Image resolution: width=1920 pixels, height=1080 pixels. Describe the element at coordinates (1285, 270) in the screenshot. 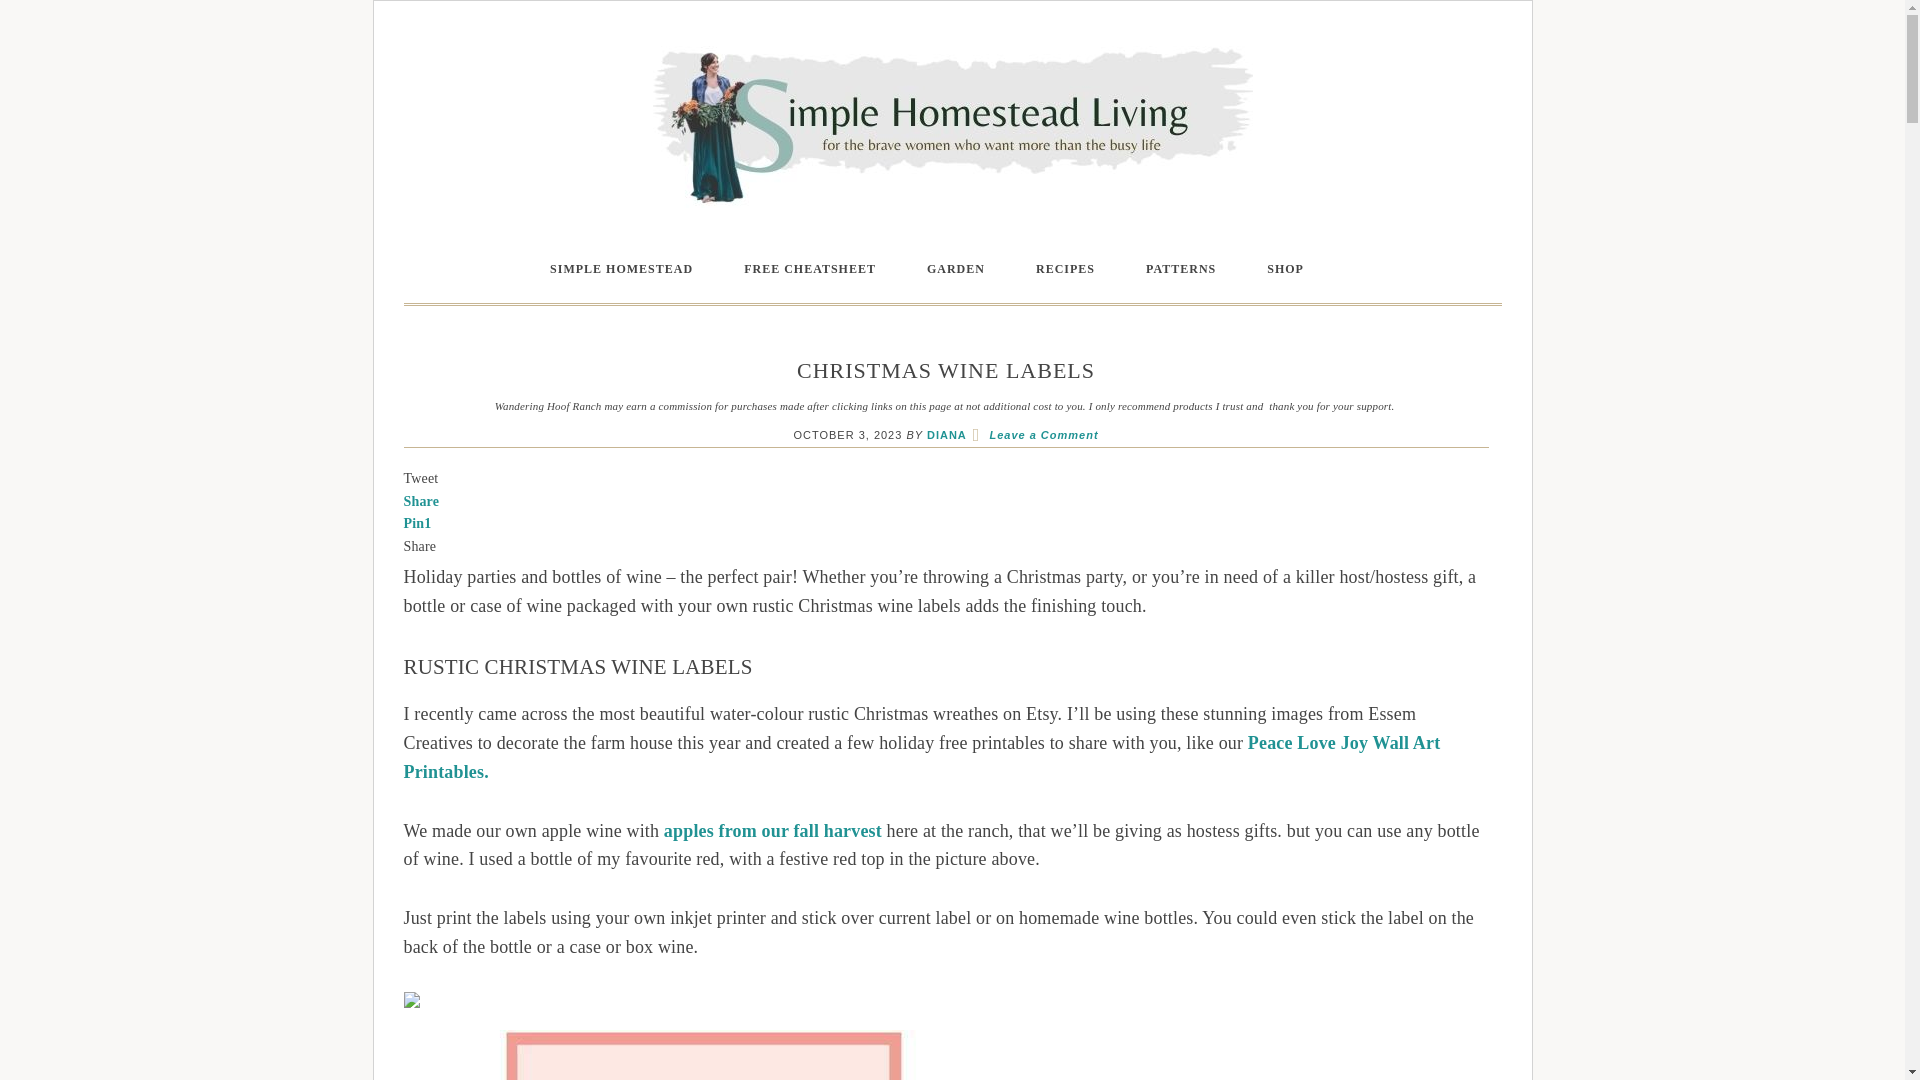

I see `SHOP` at that location.